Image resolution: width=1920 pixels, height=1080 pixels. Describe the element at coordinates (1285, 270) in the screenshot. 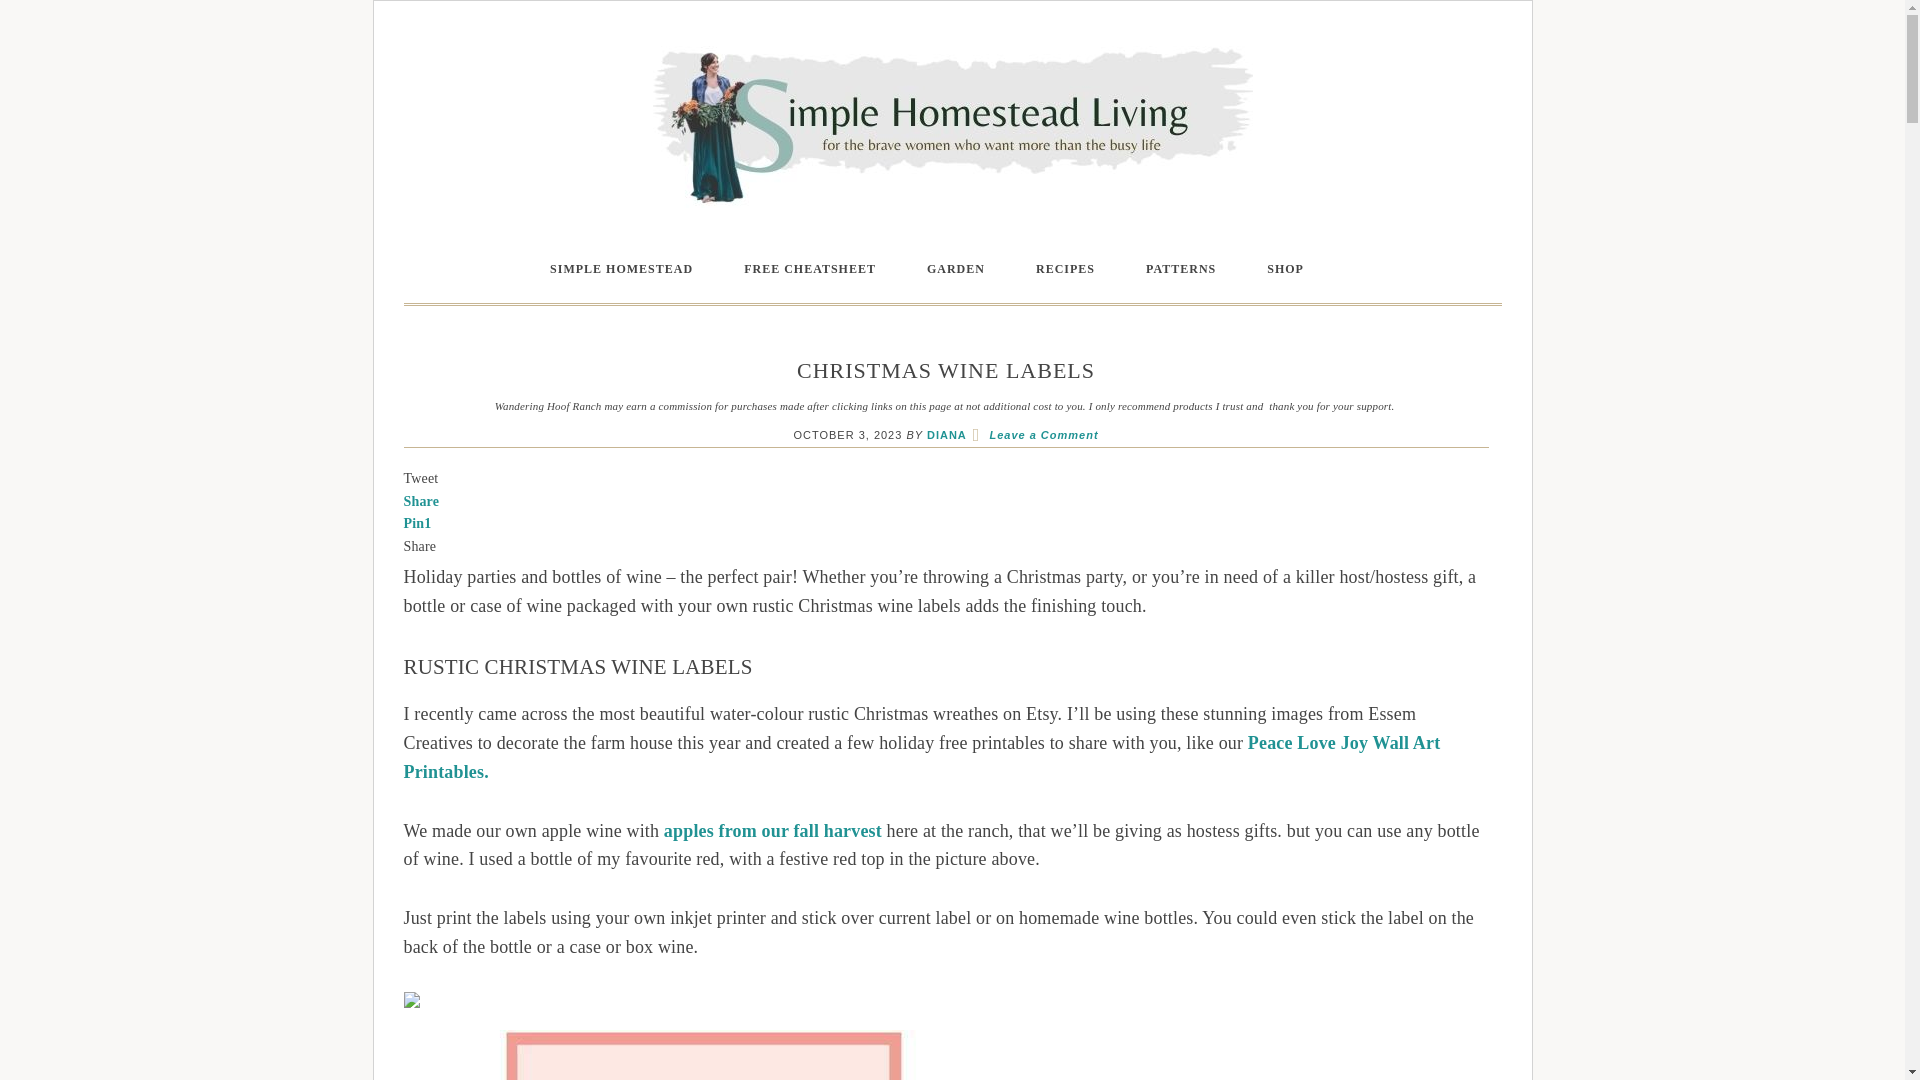

I see `SHOP` at that location.